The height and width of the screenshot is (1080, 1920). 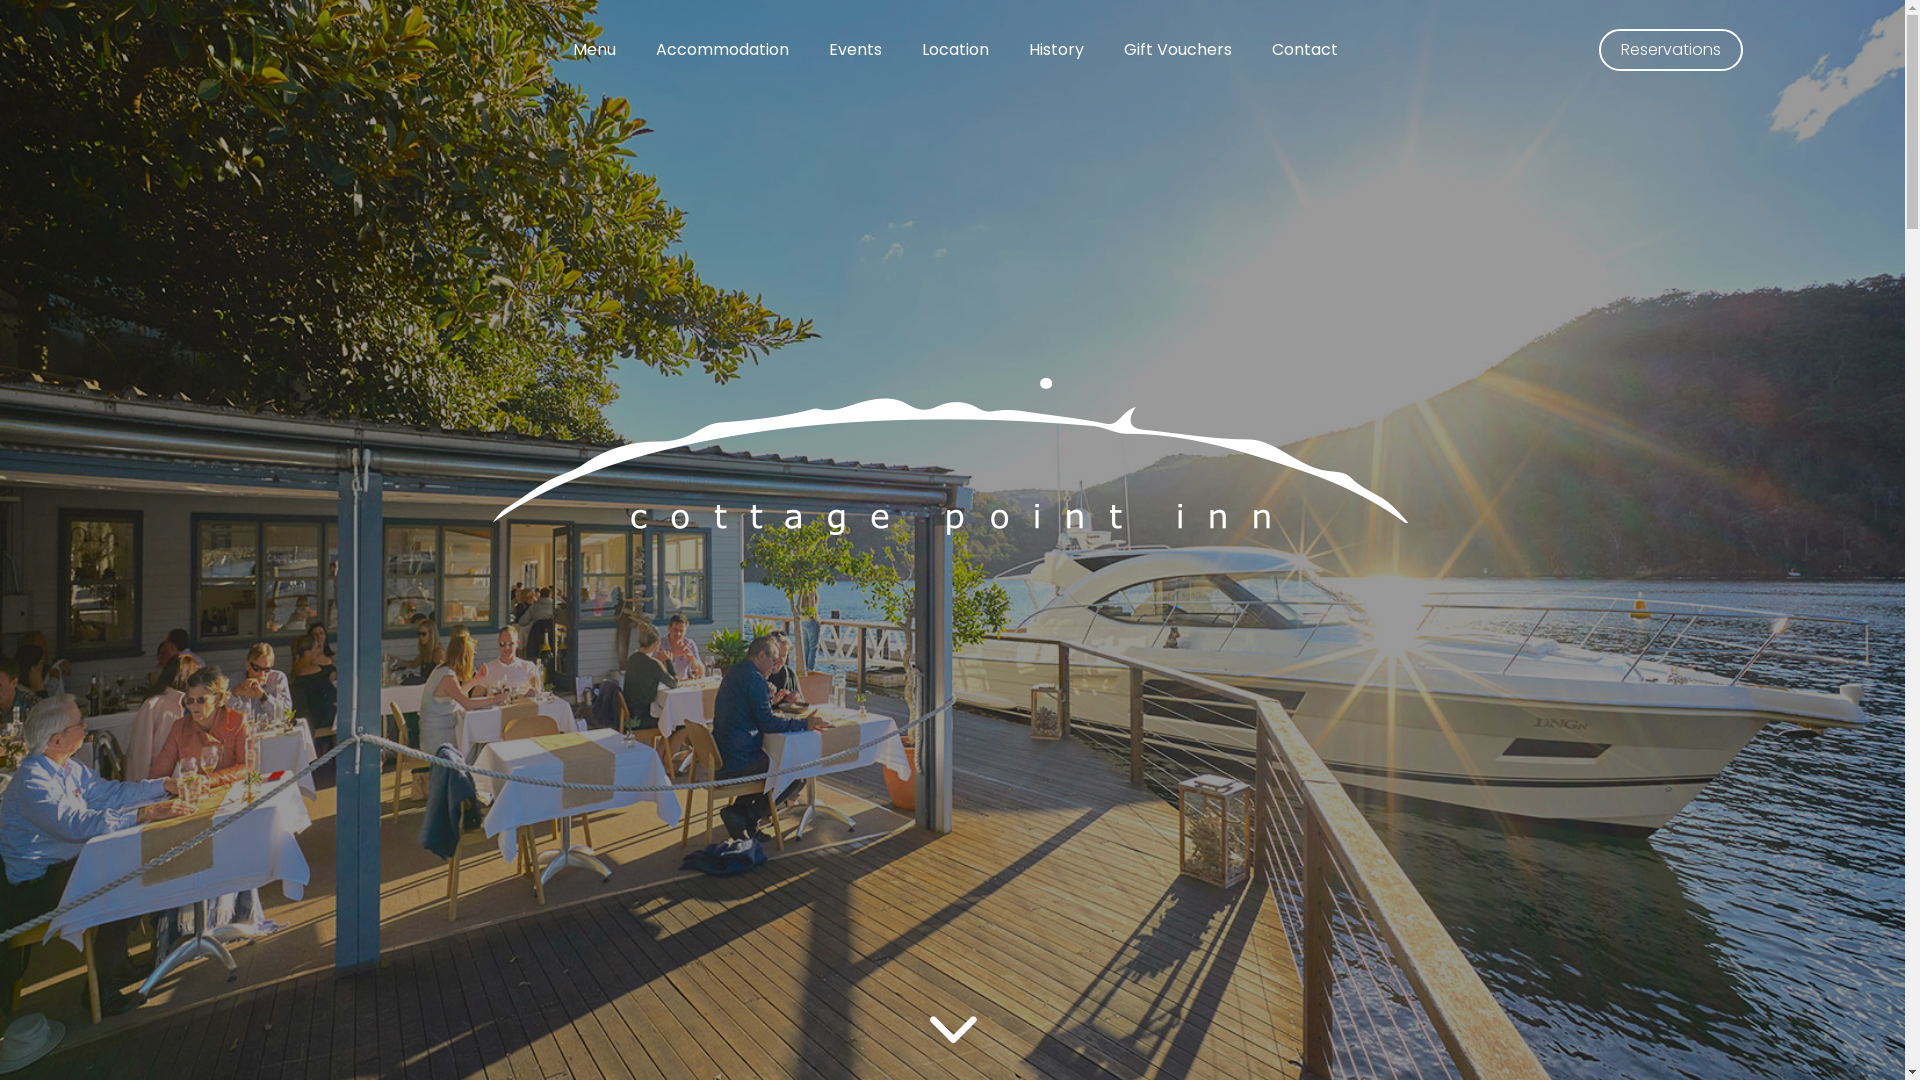 What do you see at coordinates (854, 50) in the screenshot?
I see `Events` at bounding box center [854, 50].